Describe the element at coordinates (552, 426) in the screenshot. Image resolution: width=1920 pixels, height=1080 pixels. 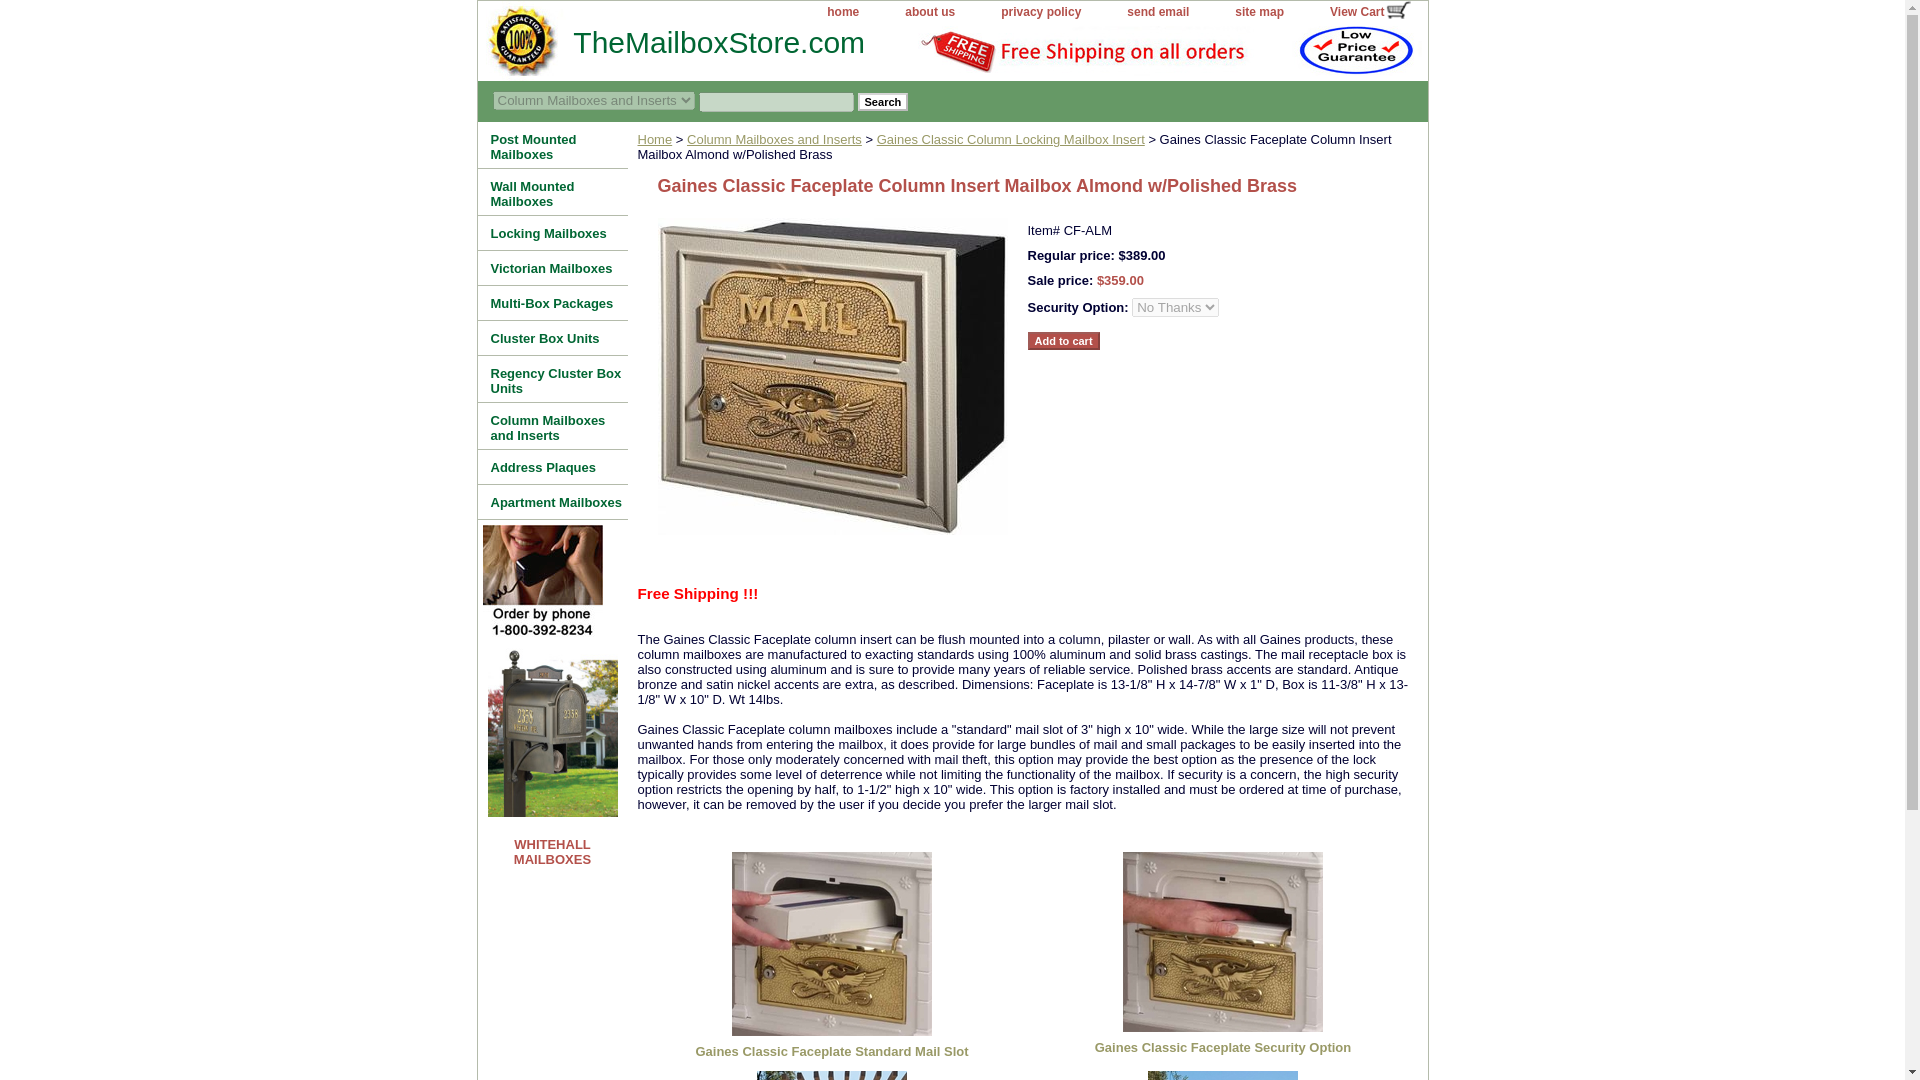
I see `Column Mailboxes and Inserts` at that location.